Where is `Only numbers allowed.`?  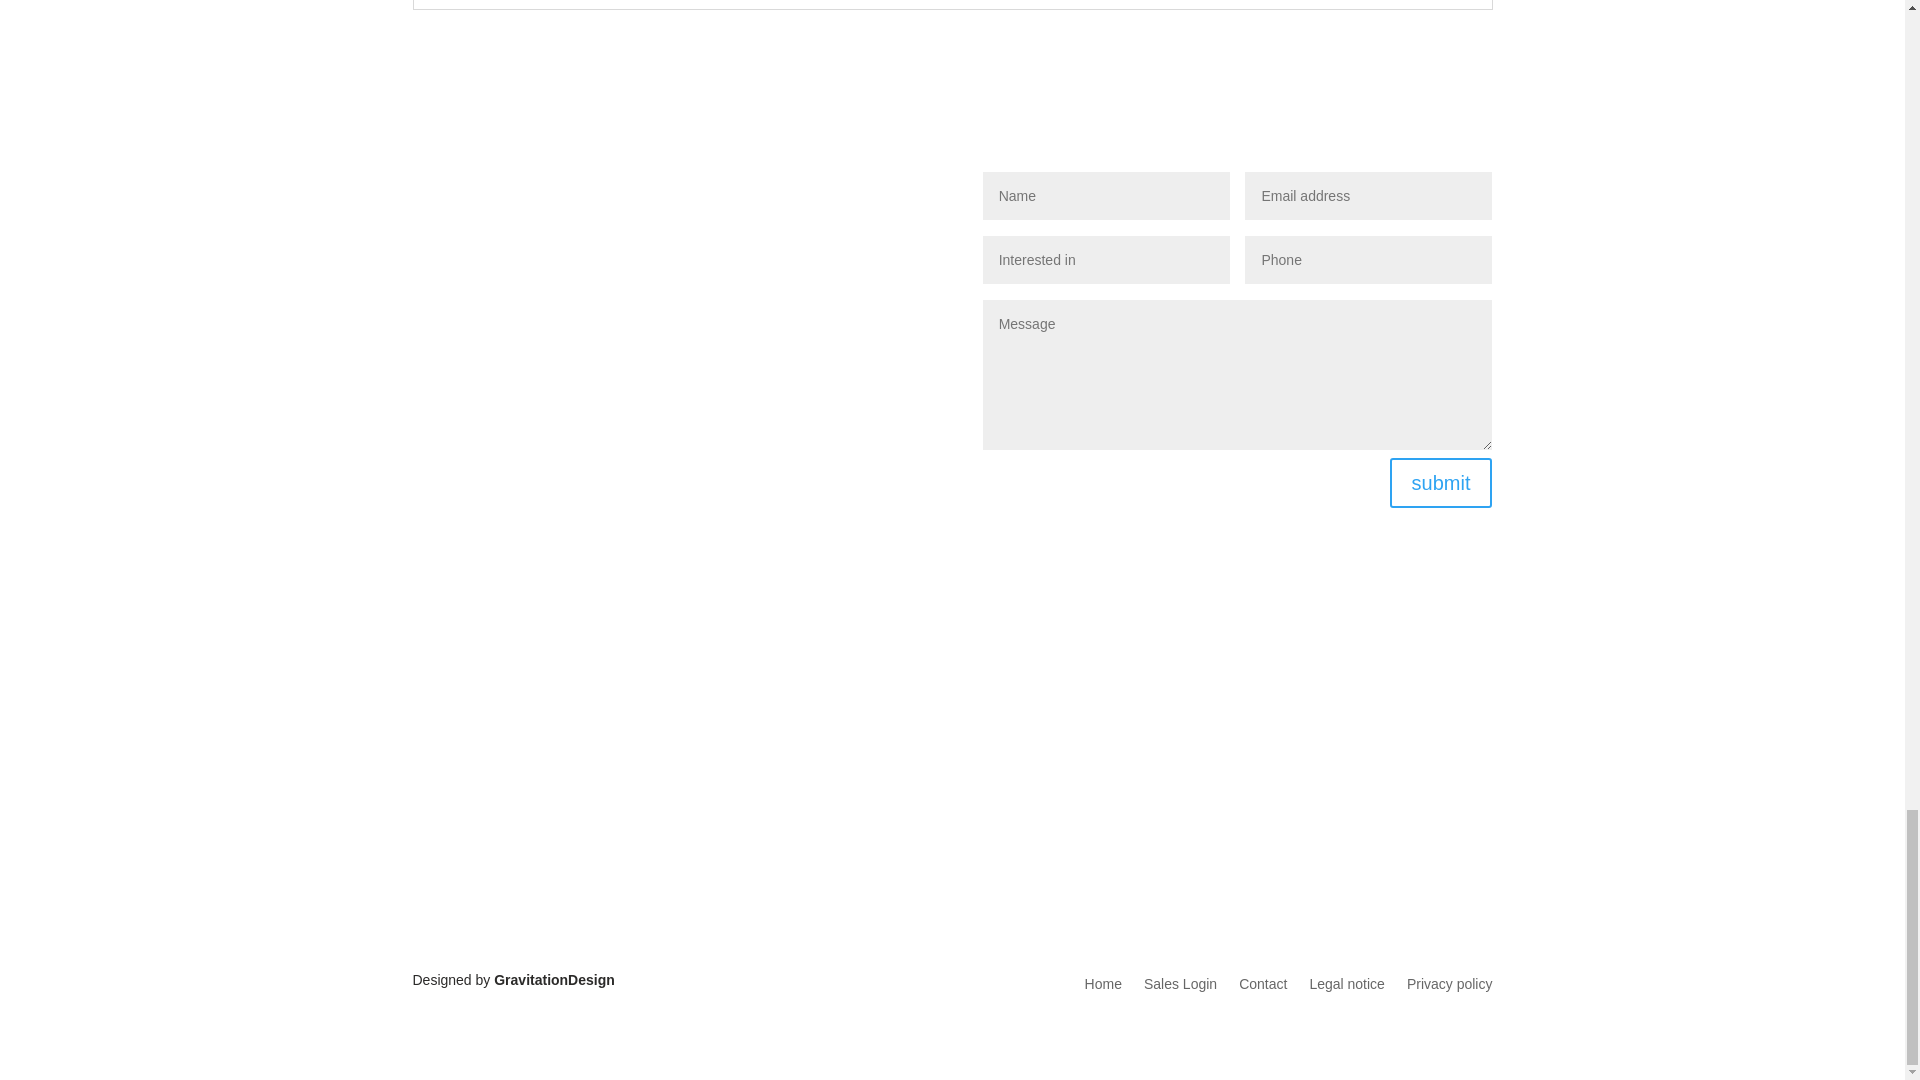 Only numbers allowed. is located at coordinates (1368, 260).